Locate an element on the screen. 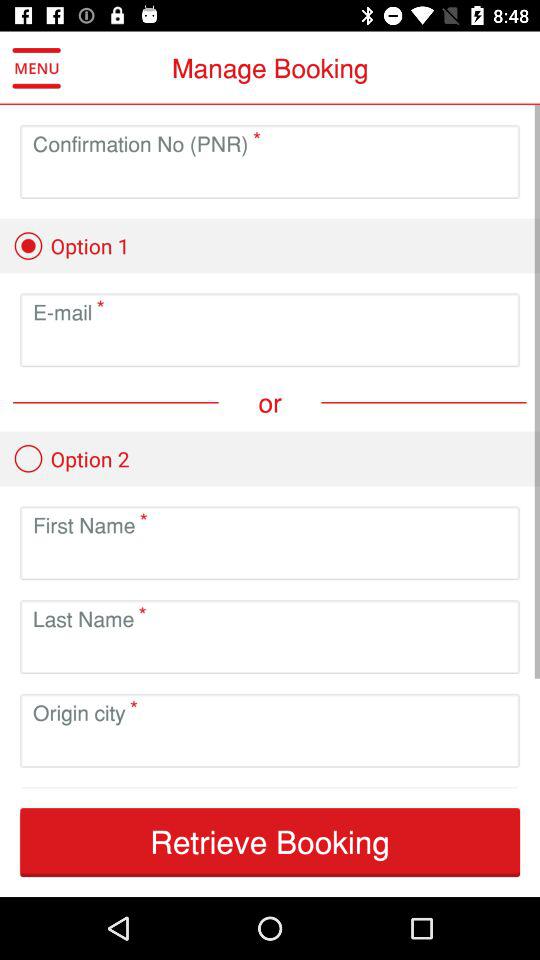 This screenshot has height=960, width=540. swipe to the retrieve booking icon is located at coordinates (270, 842).